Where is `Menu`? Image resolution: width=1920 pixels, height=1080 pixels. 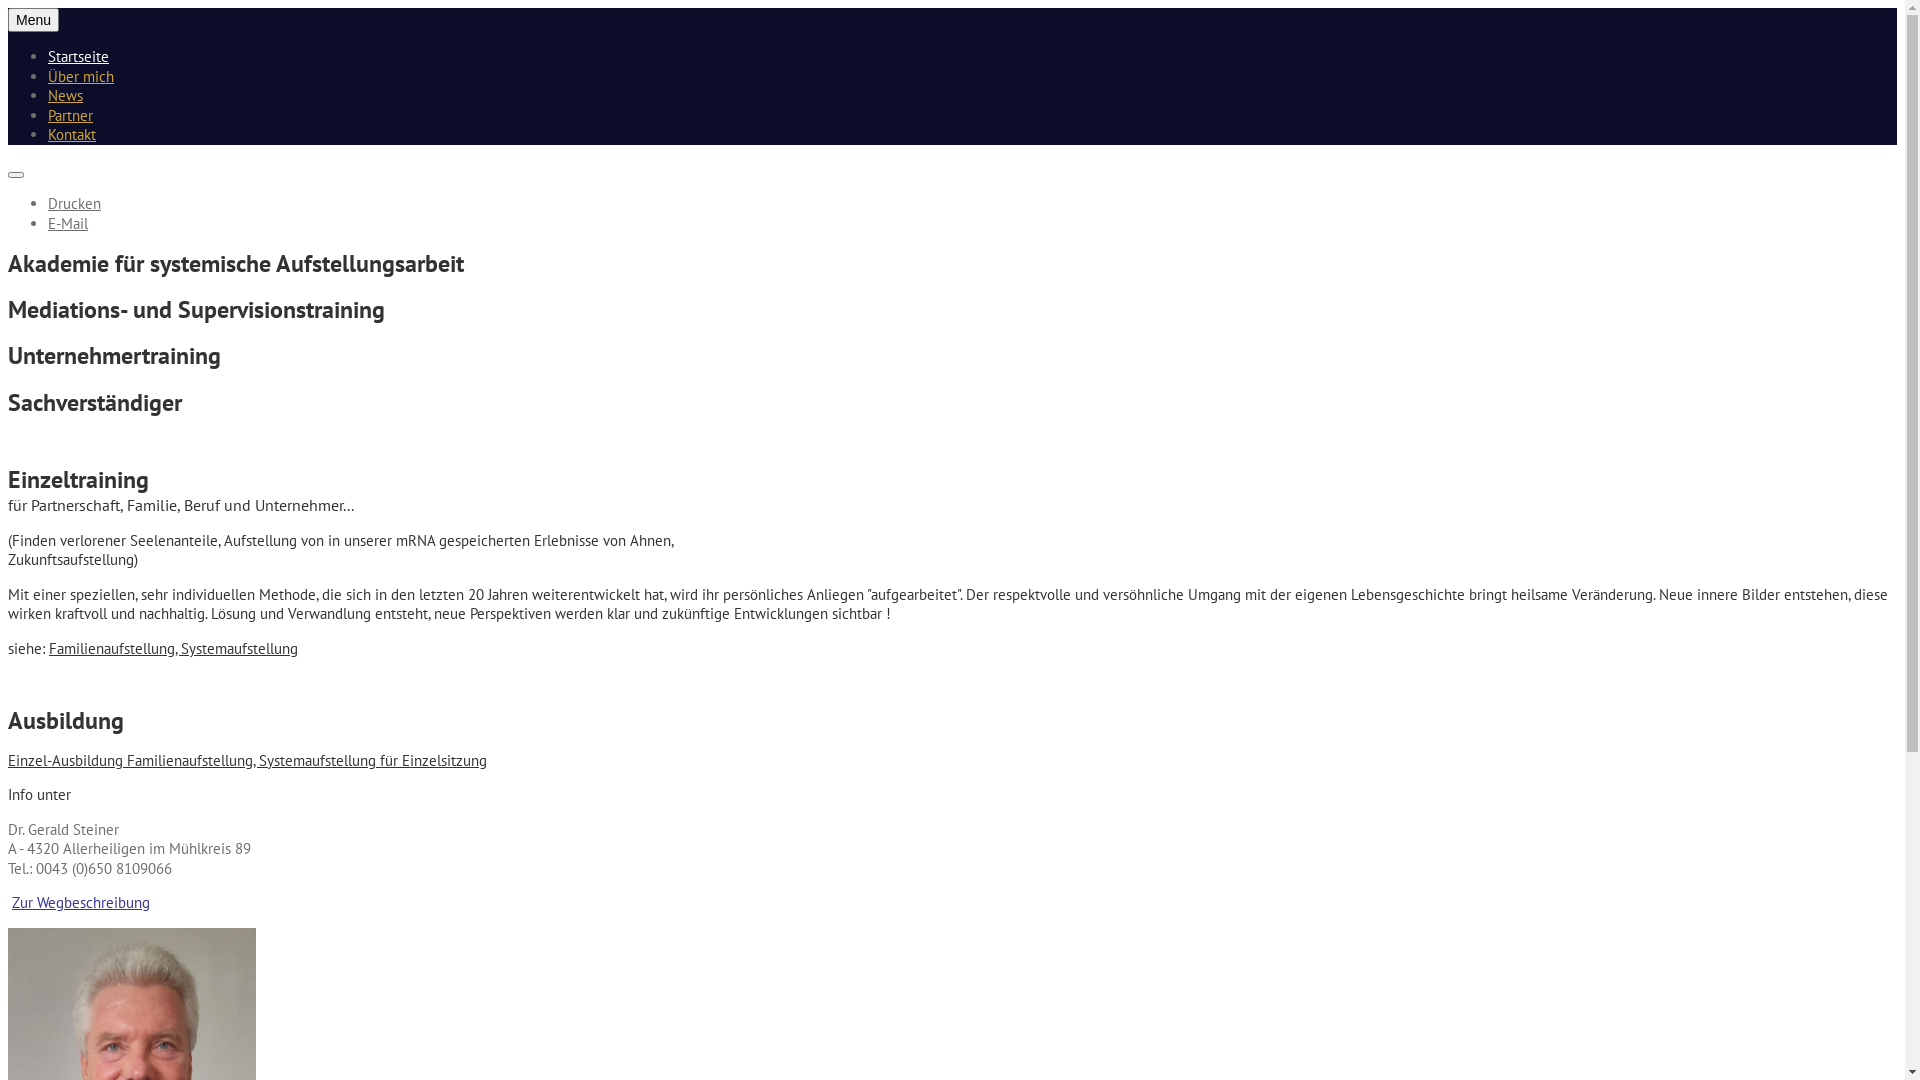 Menu is located at coordinates (34, 20).